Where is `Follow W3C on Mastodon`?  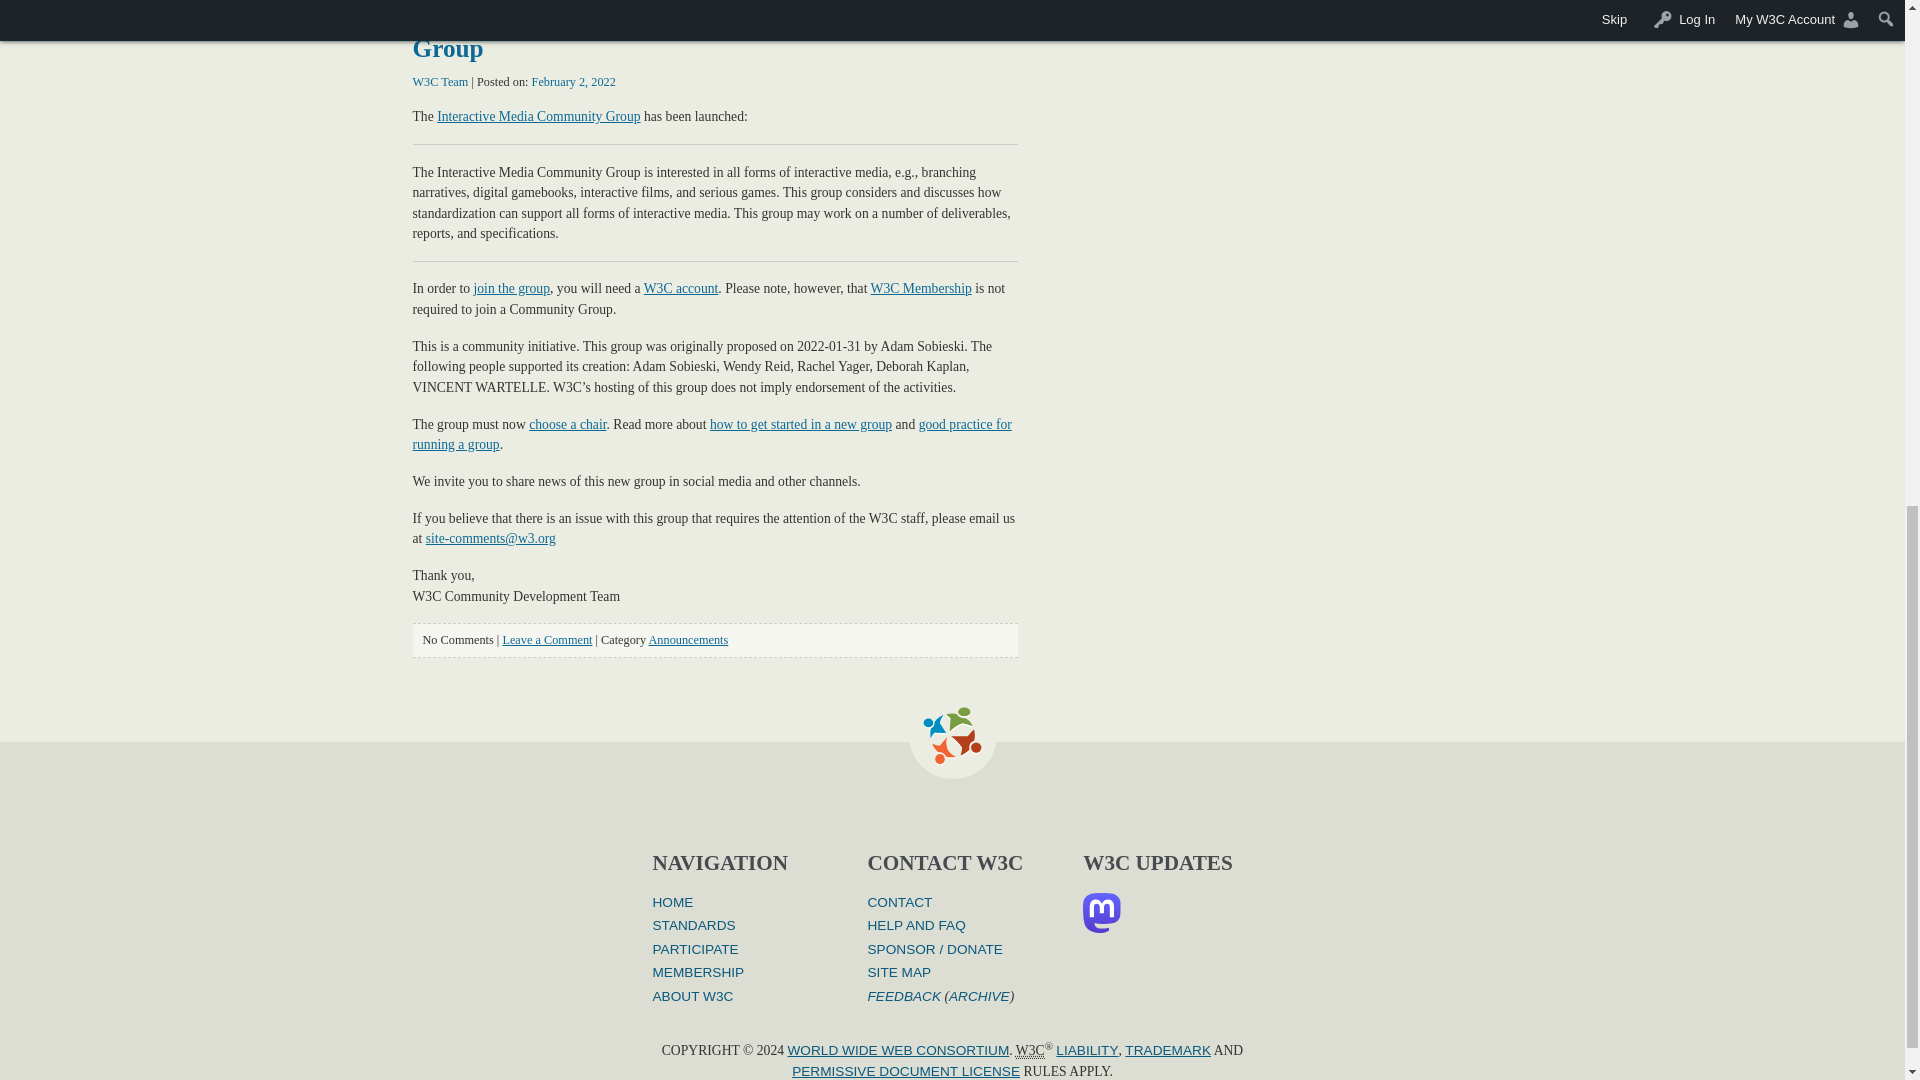 Follow W3C on Mastodon is located at coordinates (1109, 912).